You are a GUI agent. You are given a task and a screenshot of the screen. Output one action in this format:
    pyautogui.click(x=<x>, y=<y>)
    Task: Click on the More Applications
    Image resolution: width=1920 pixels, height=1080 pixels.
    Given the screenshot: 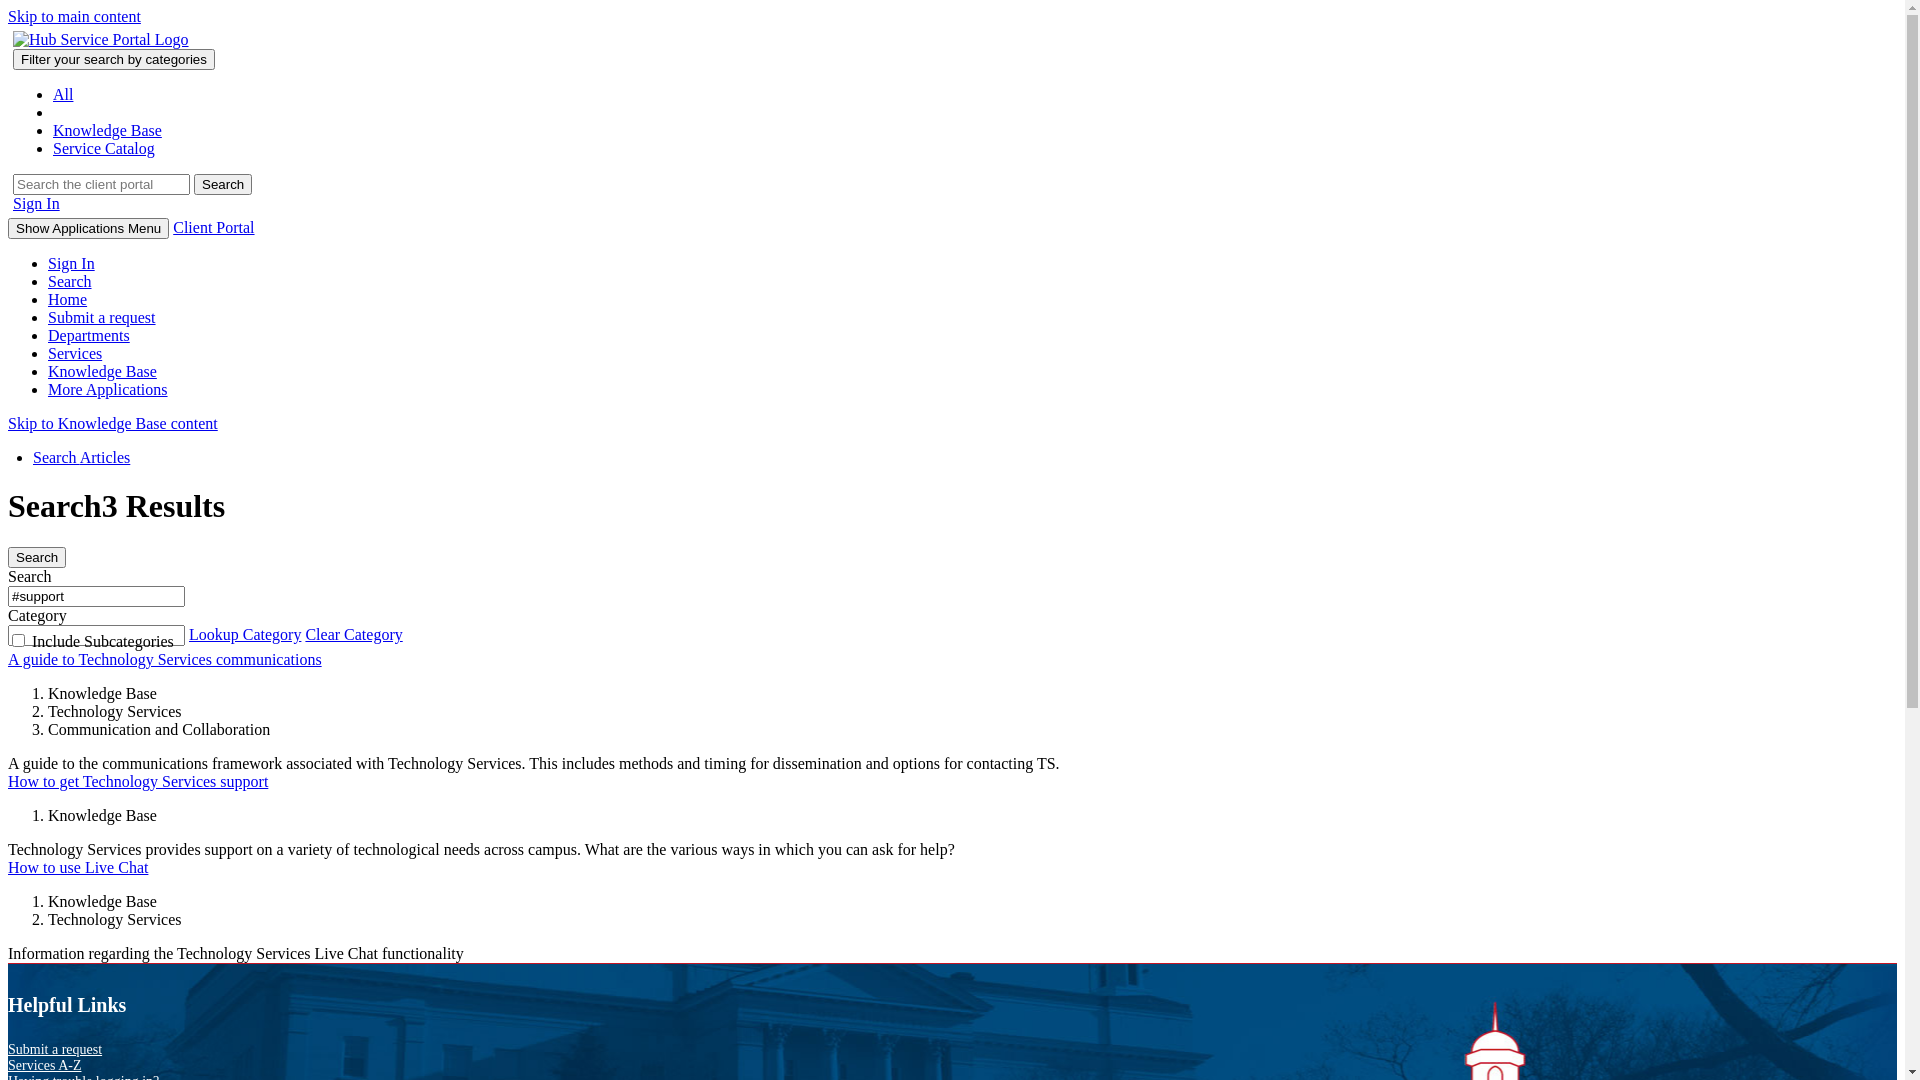 What is the action you would take?
    pyautogui.click(x=108, y=390)
    